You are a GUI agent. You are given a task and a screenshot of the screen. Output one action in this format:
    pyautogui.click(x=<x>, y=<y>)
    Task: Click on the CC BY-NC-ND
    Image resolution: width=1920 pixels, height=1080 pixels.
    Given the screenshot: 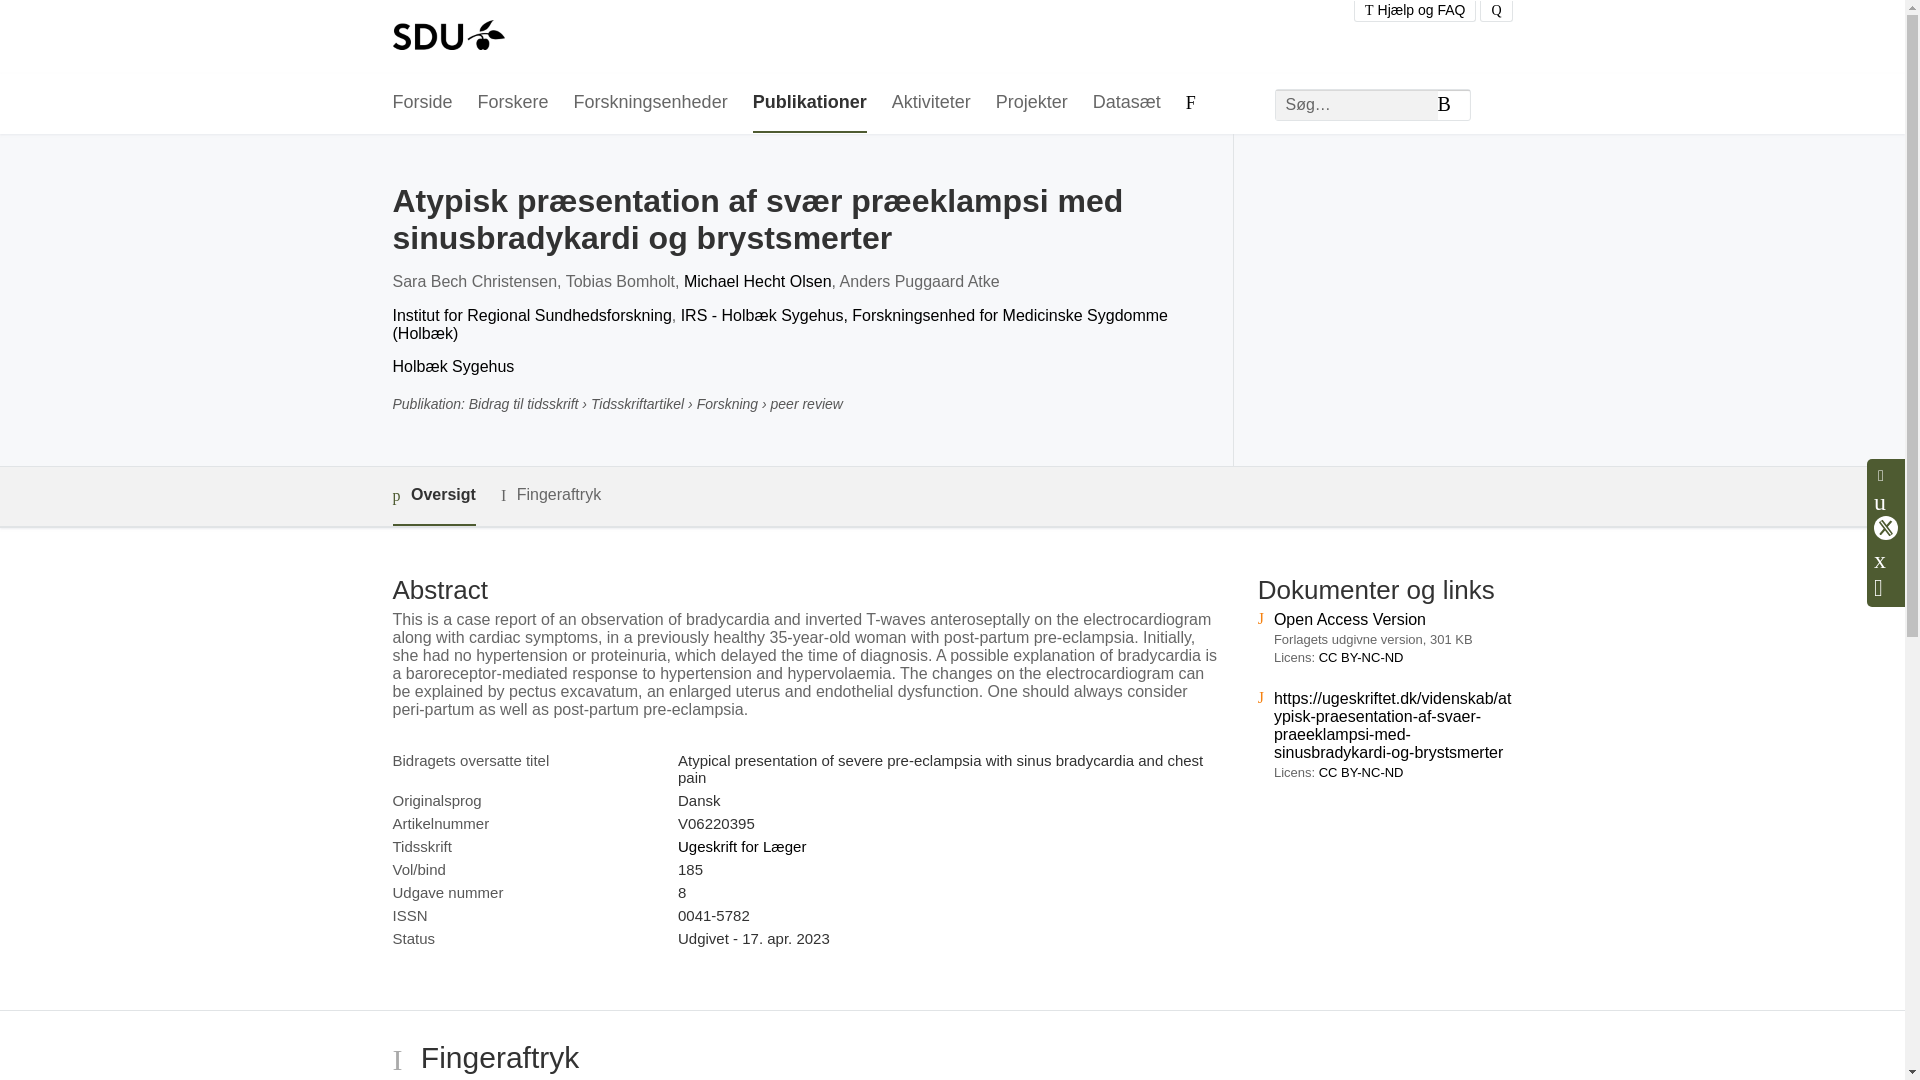 What is the action you would take?
    pyautogui.click(x=1361, y=658)
    